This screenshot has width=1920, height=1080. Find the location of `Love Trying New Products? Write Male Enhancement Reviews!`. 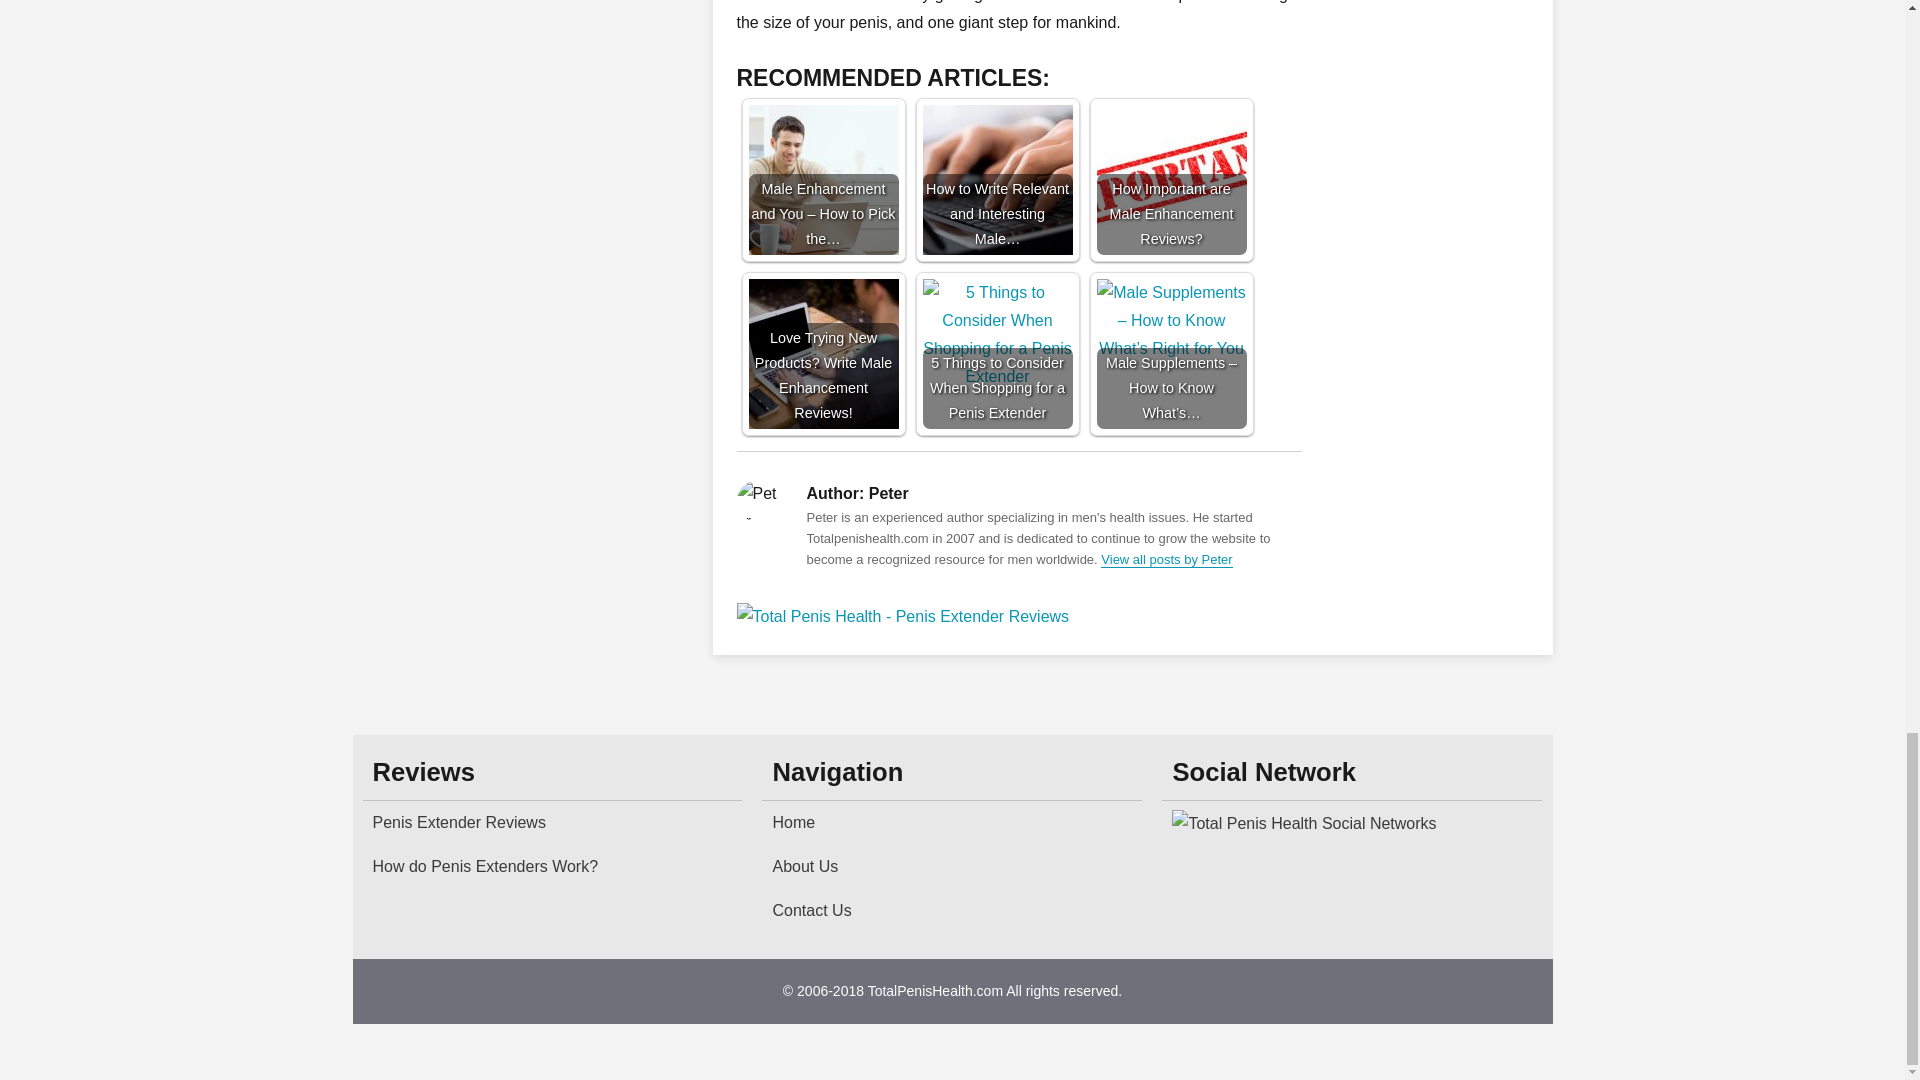

Love Trying New Products? Write Male Enhancement Reviews! is located at coordinates (823, 353).